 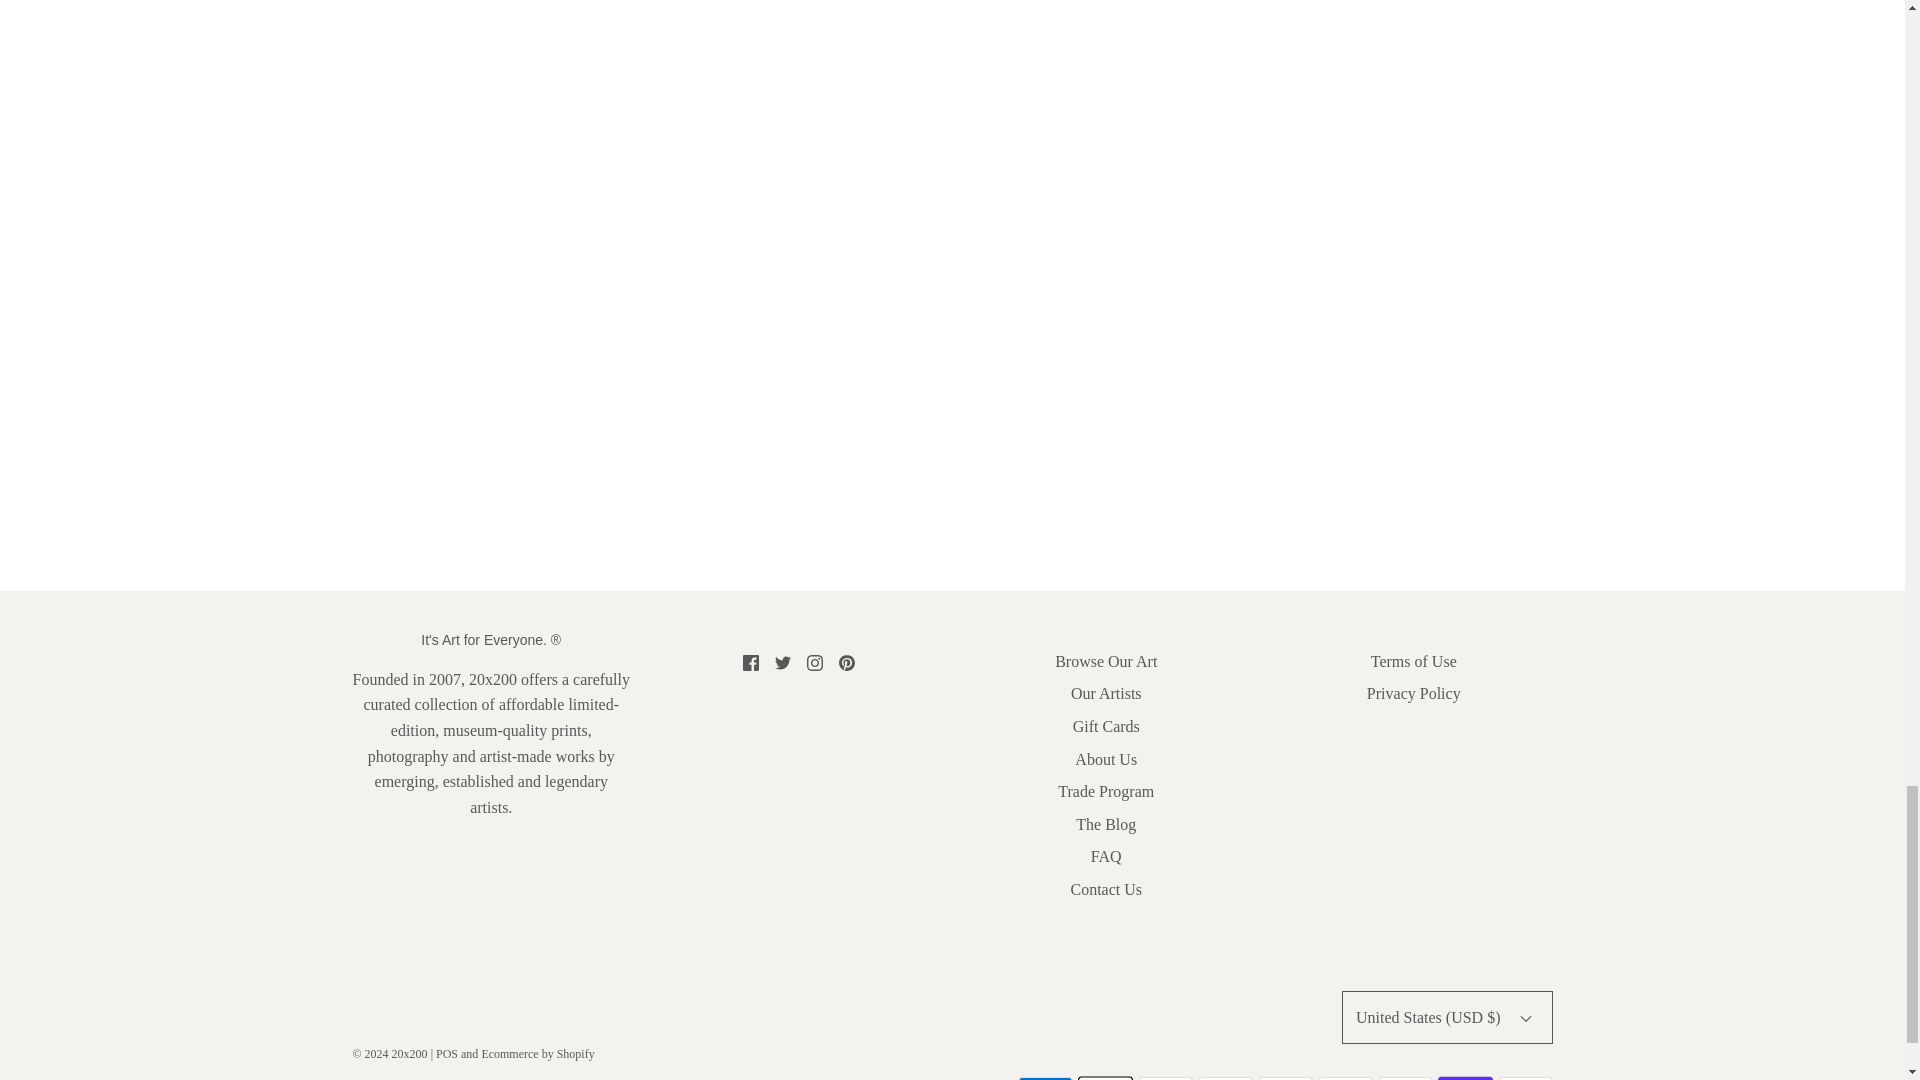 I want to click on Facebook icon, so click(x=750, y=662).